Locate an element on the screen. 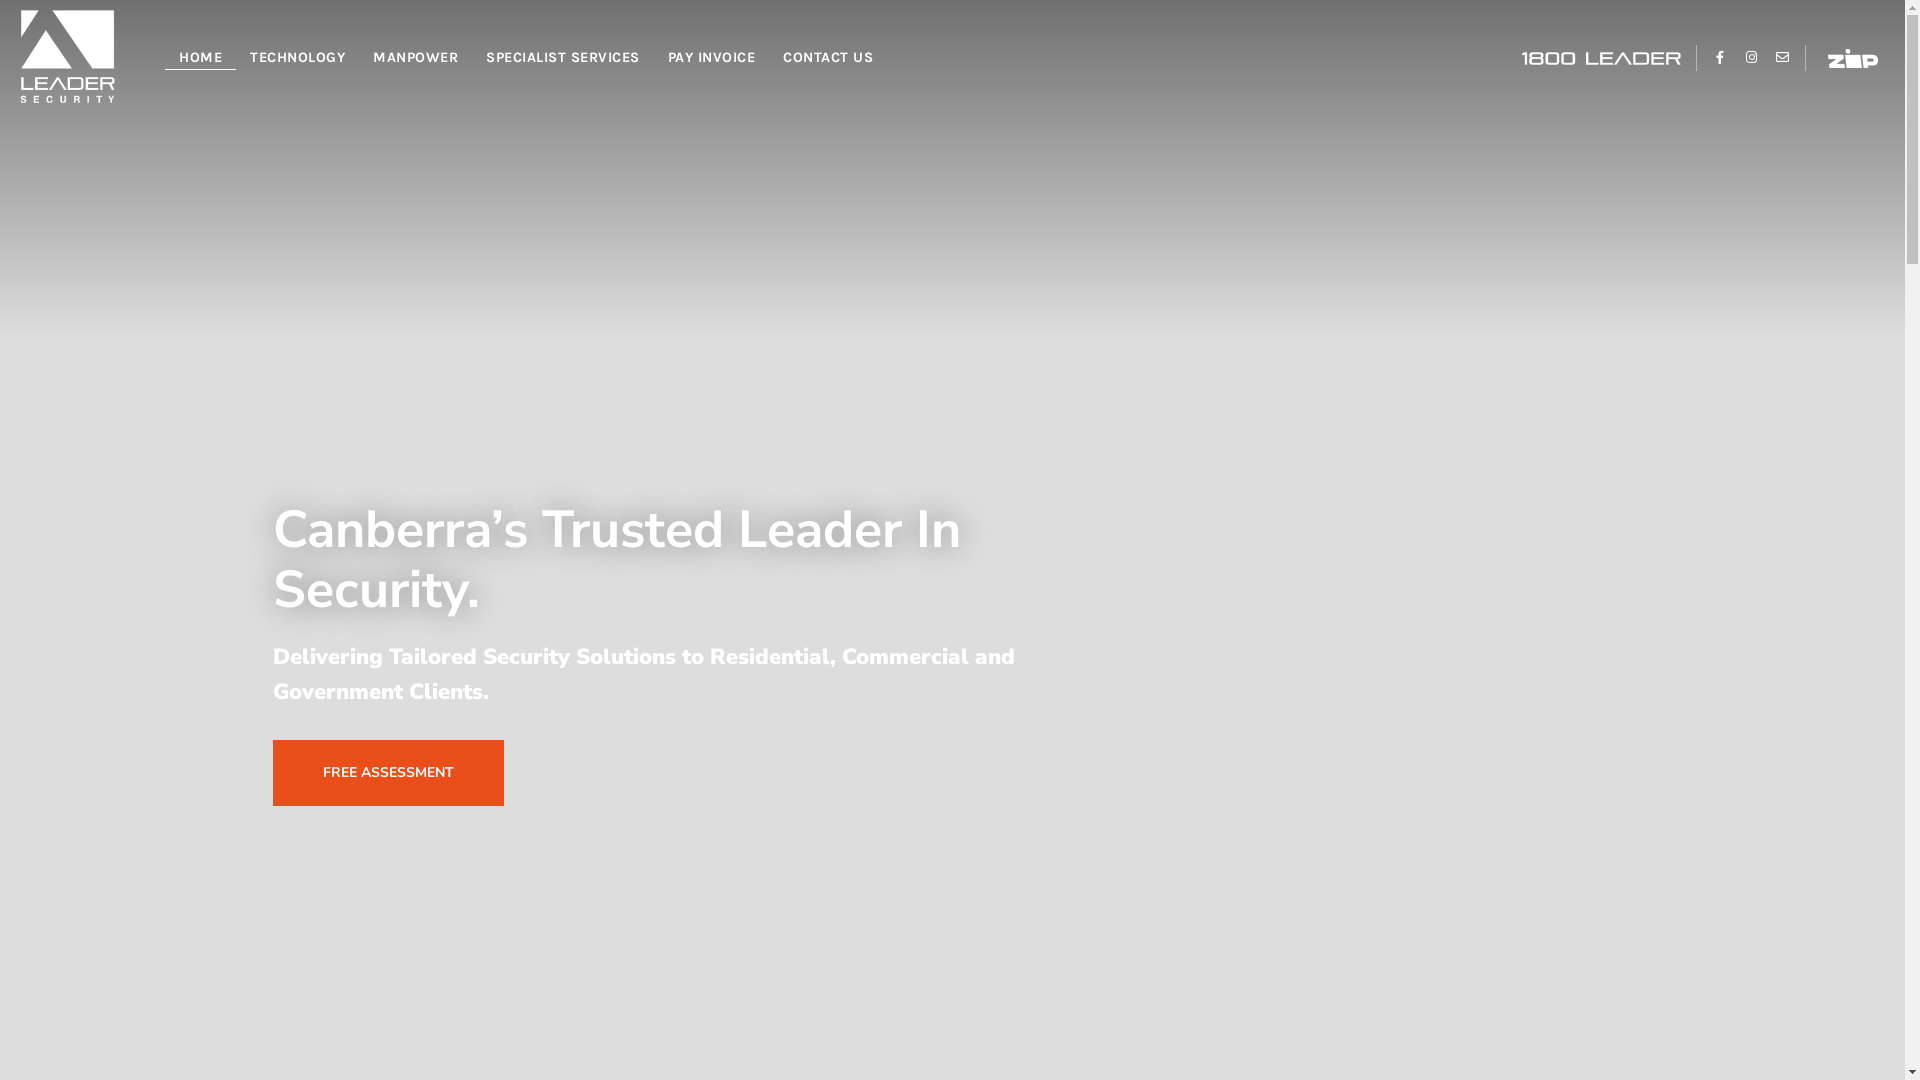  PAY INVOICE is located at coordinates (712, 58).